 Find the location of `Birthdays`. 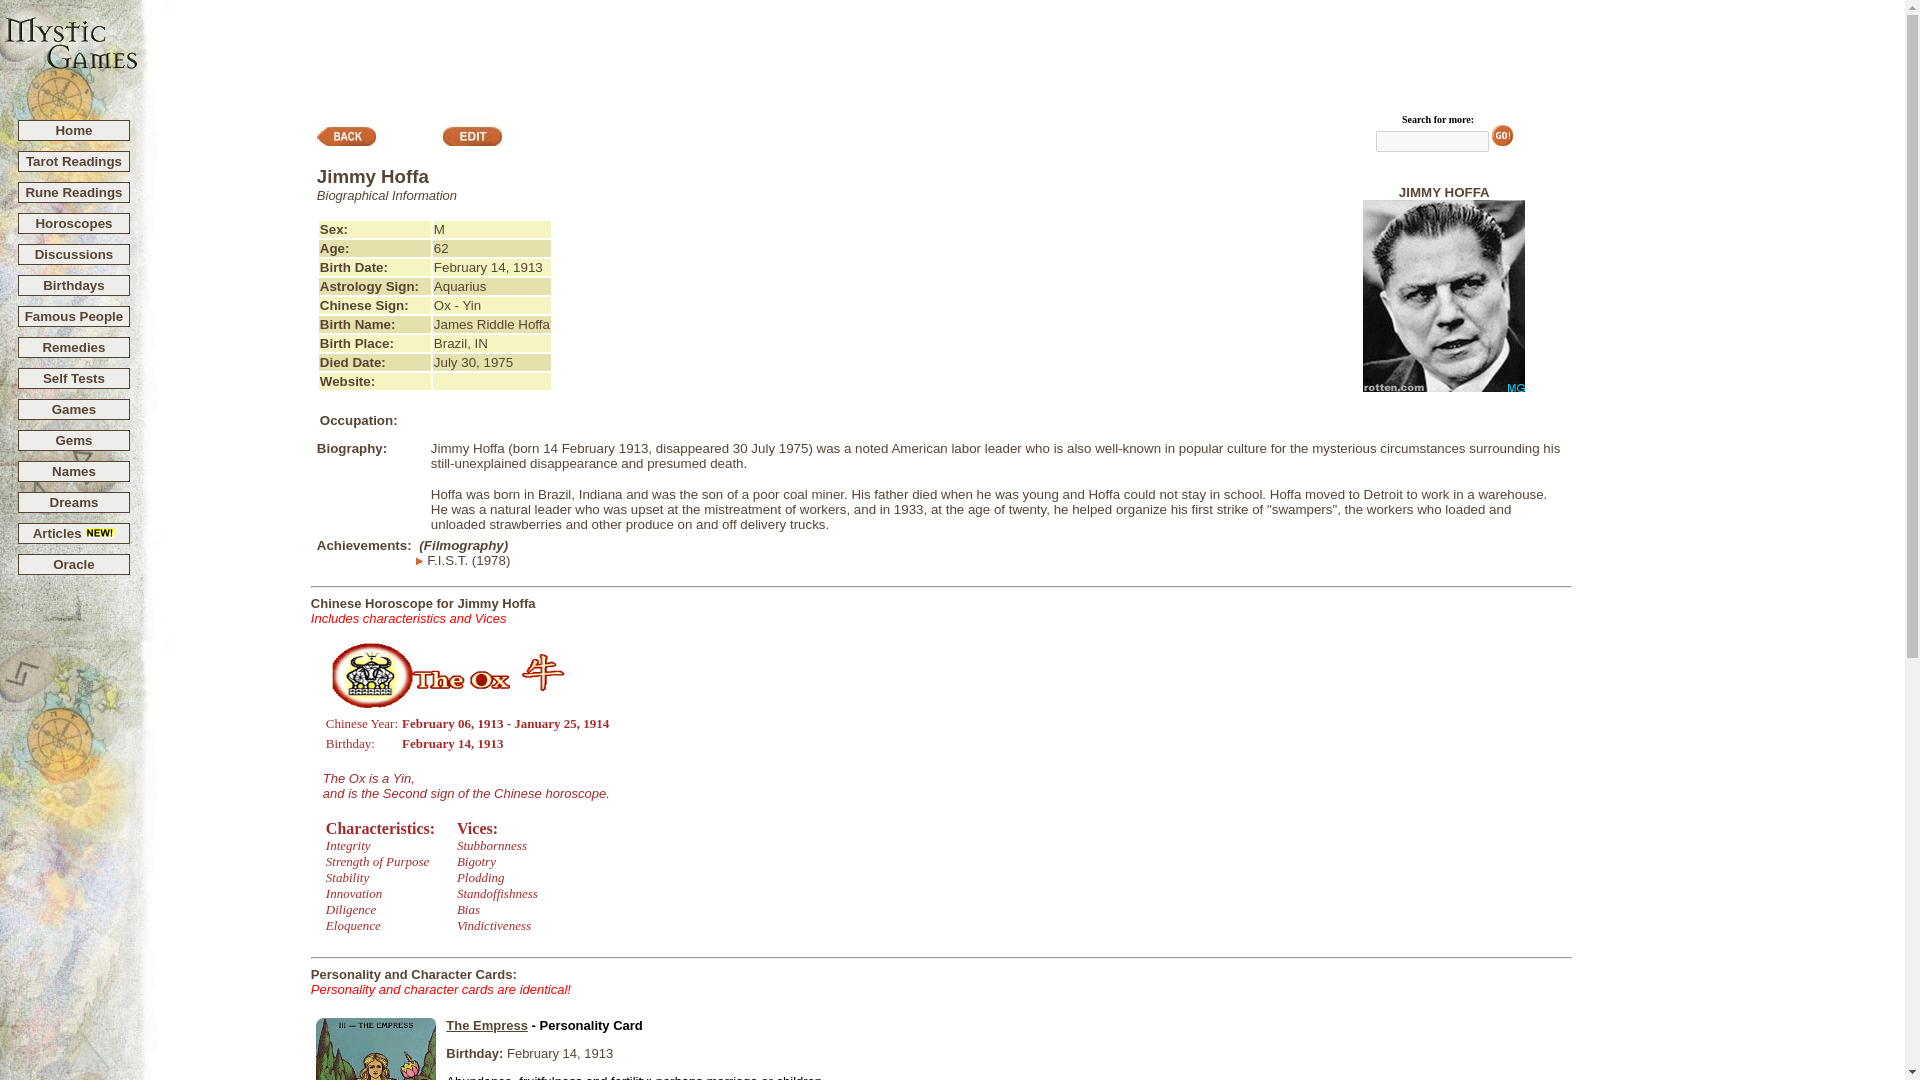

Birthdays is located at coordinates (72, 284).